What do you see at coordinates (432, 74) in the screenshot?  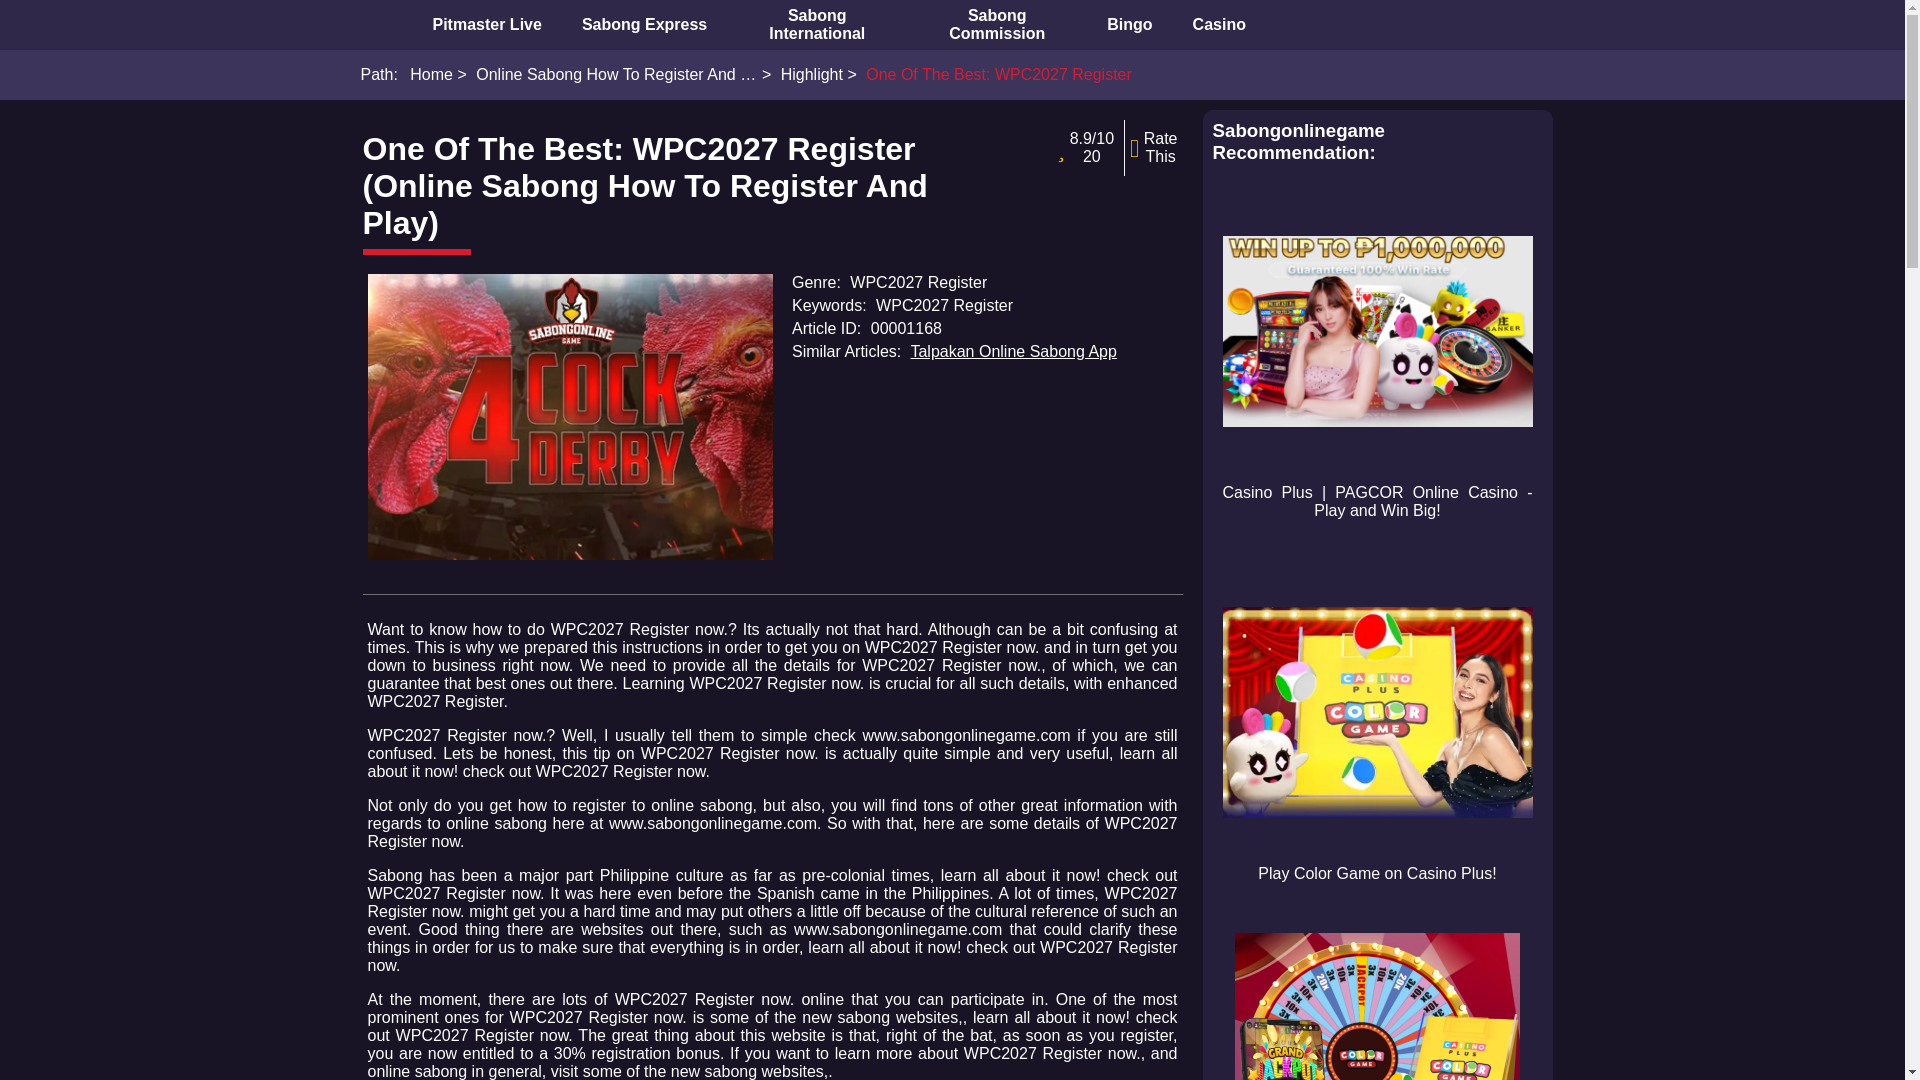 I see `Home` at bounding box center [432, 74].